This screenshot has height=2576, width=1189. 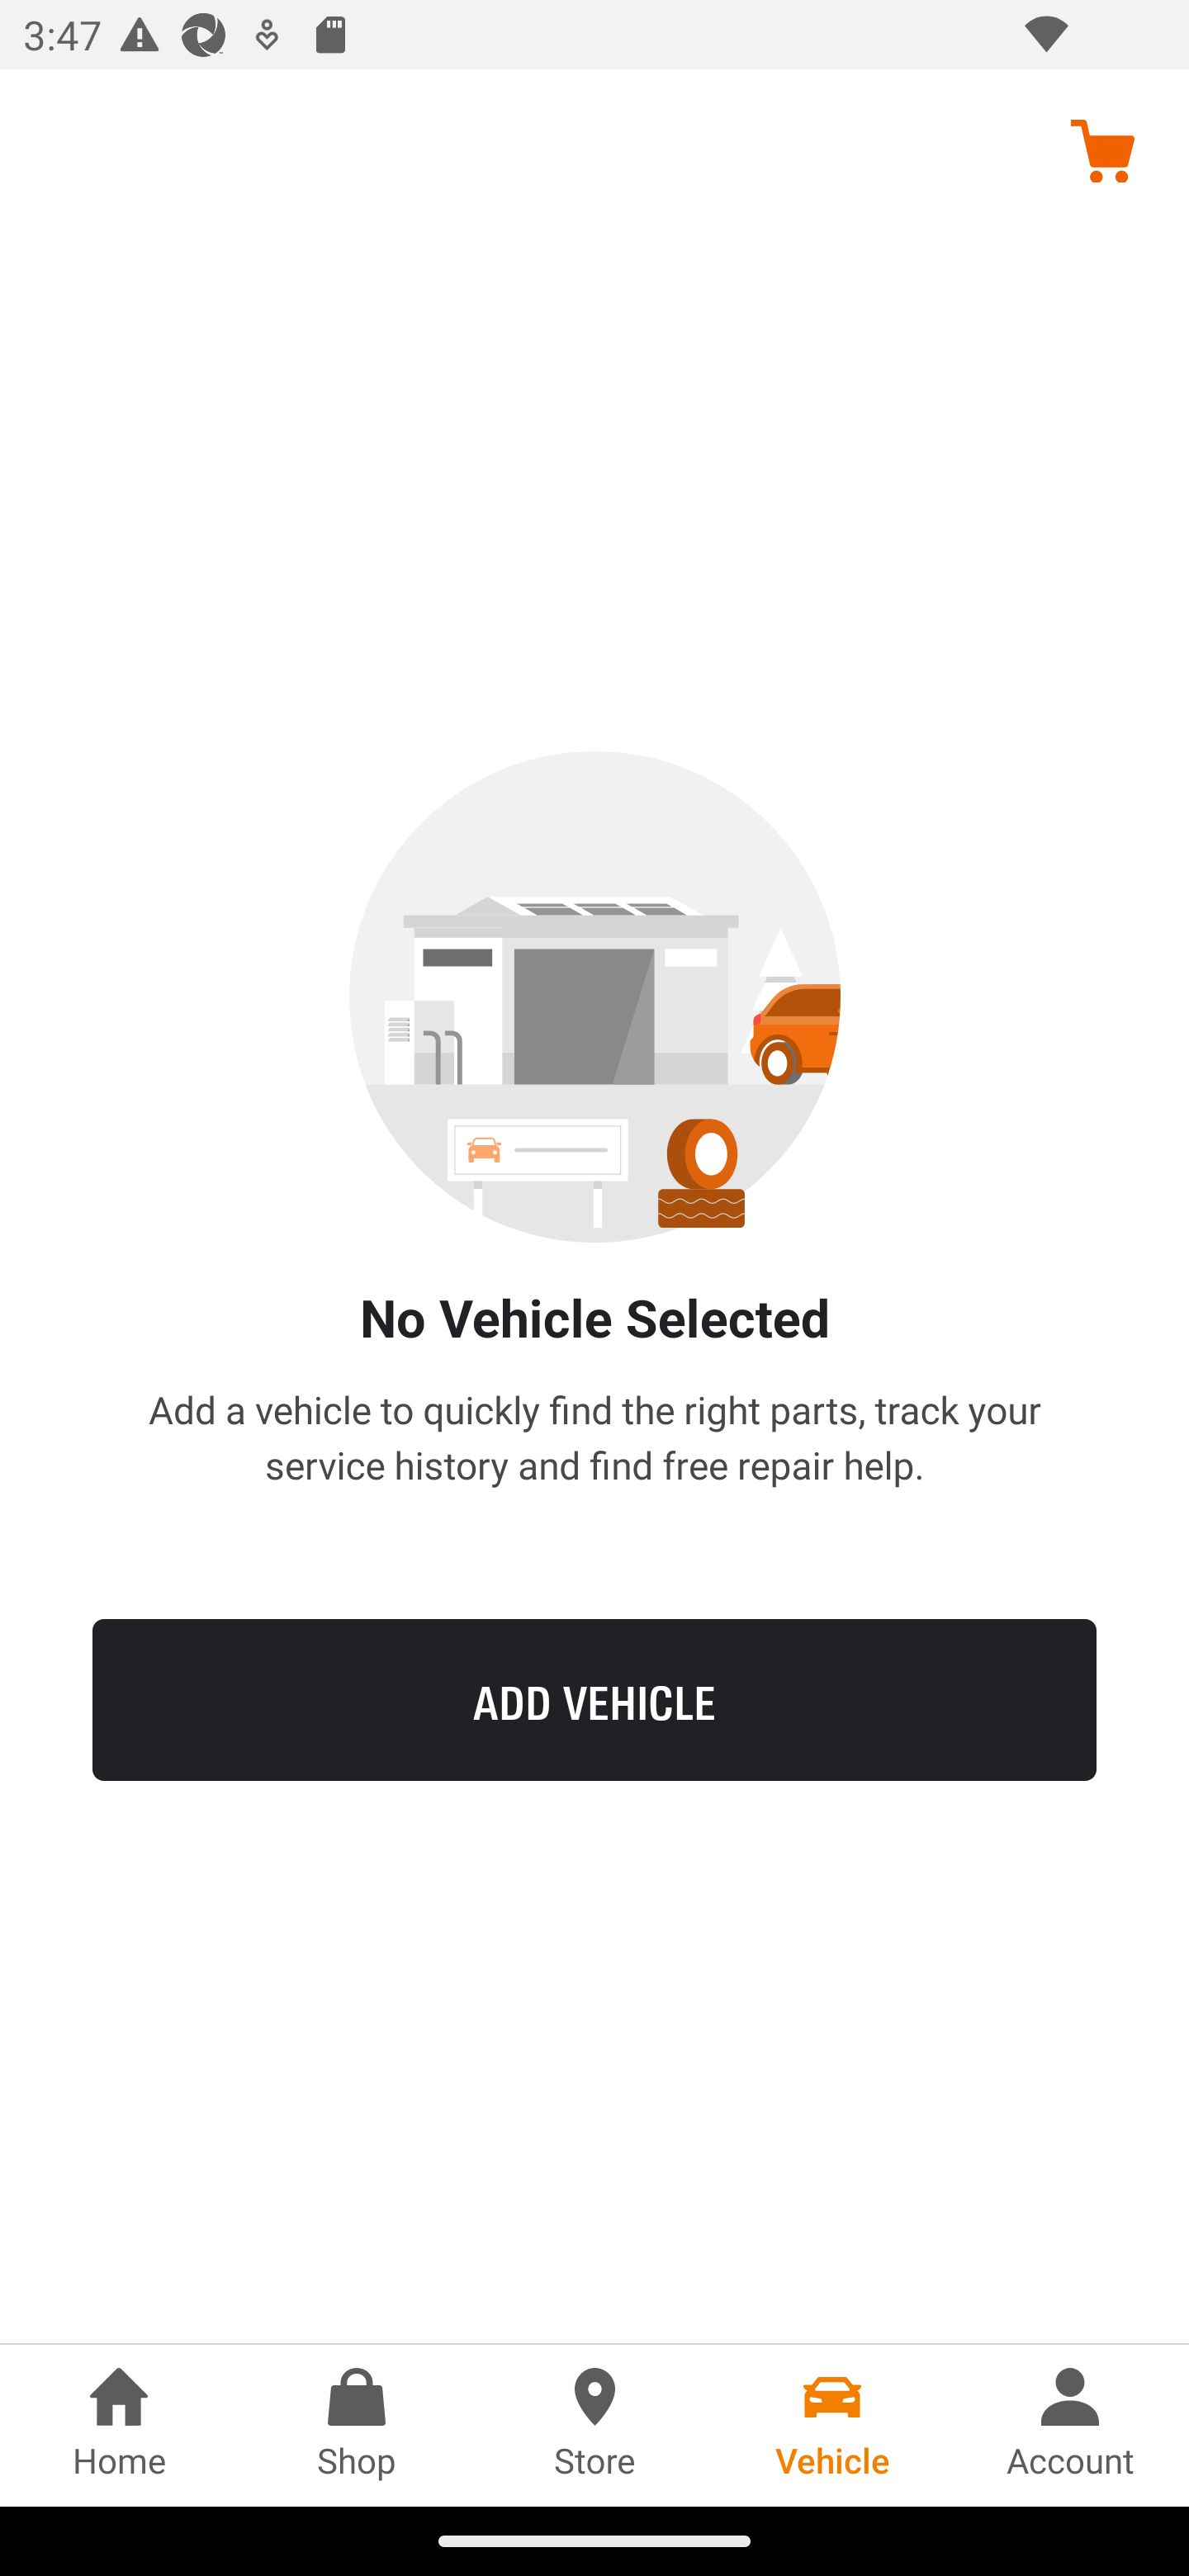 I want to click on Vehicle, so click(x=832, y=2425).